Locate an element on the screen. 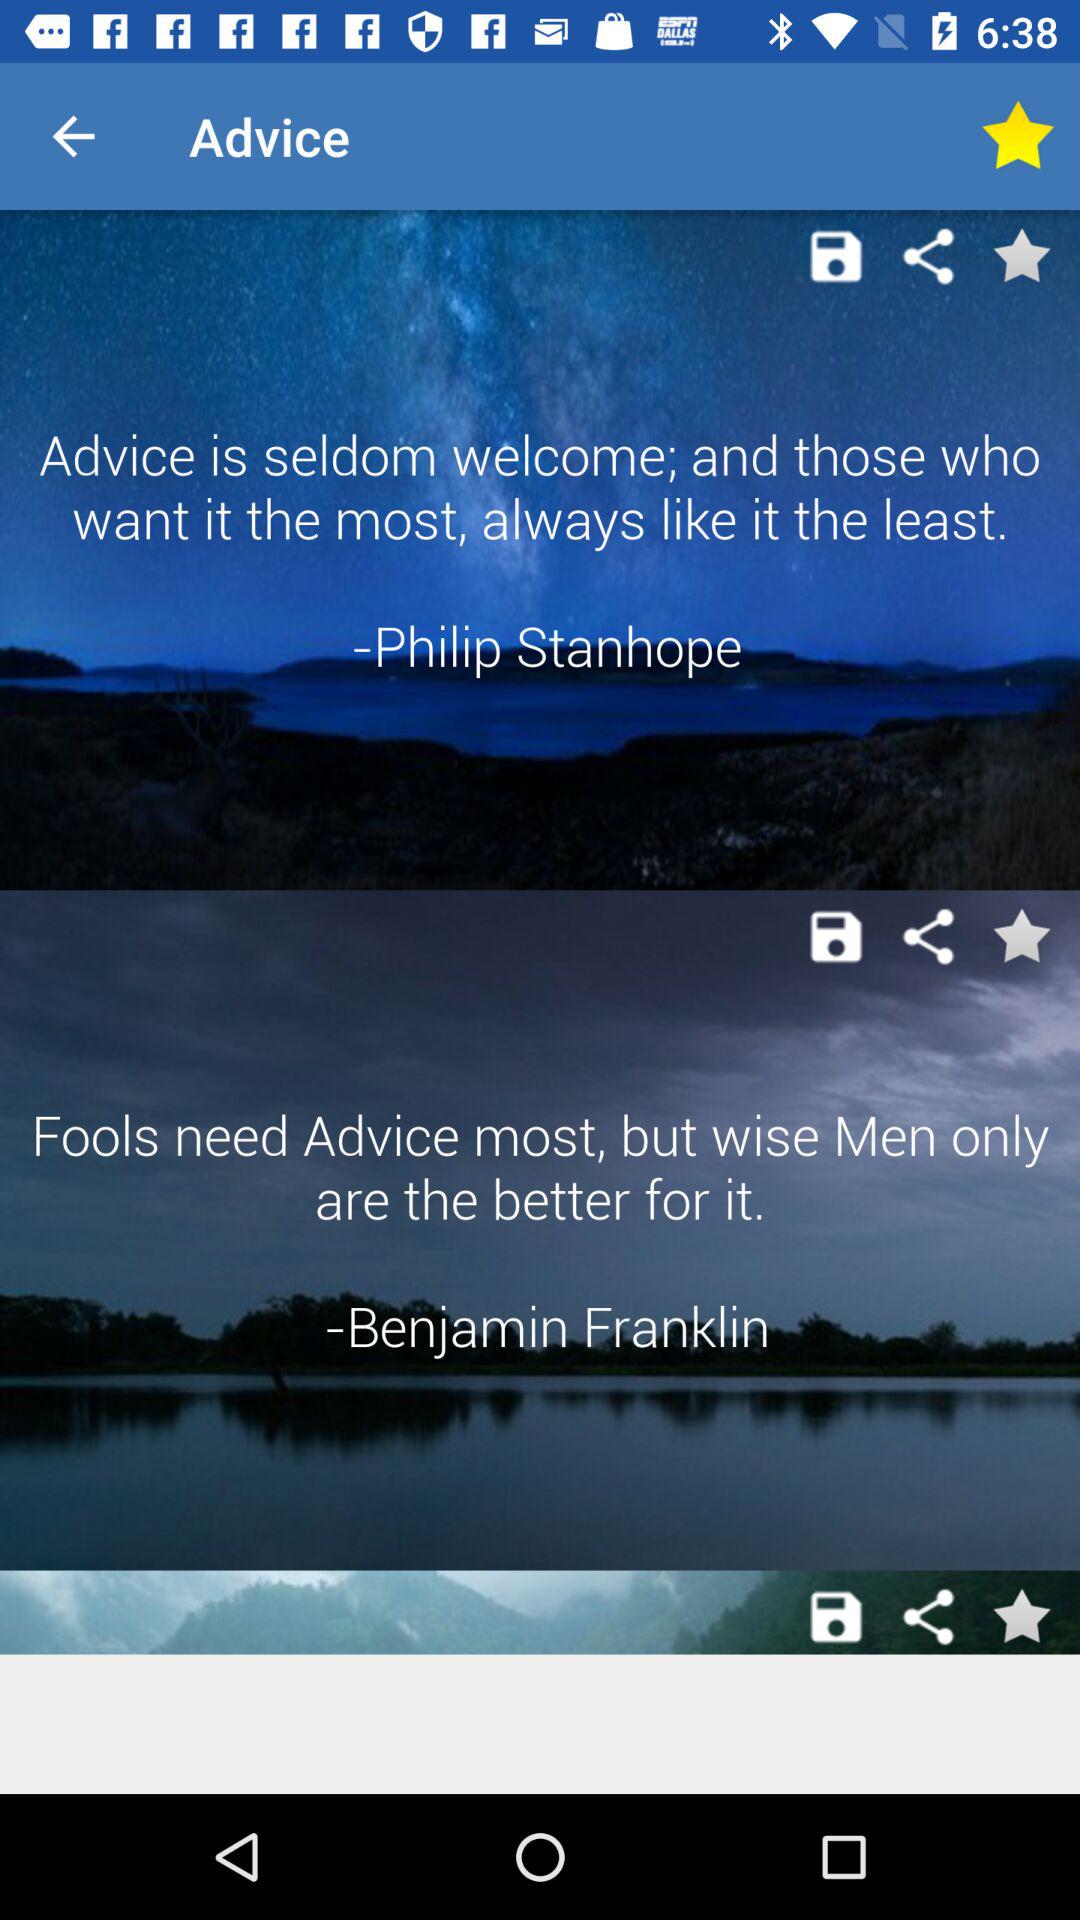  choose item to the left of advice icon is located at coordinates (73, 136).